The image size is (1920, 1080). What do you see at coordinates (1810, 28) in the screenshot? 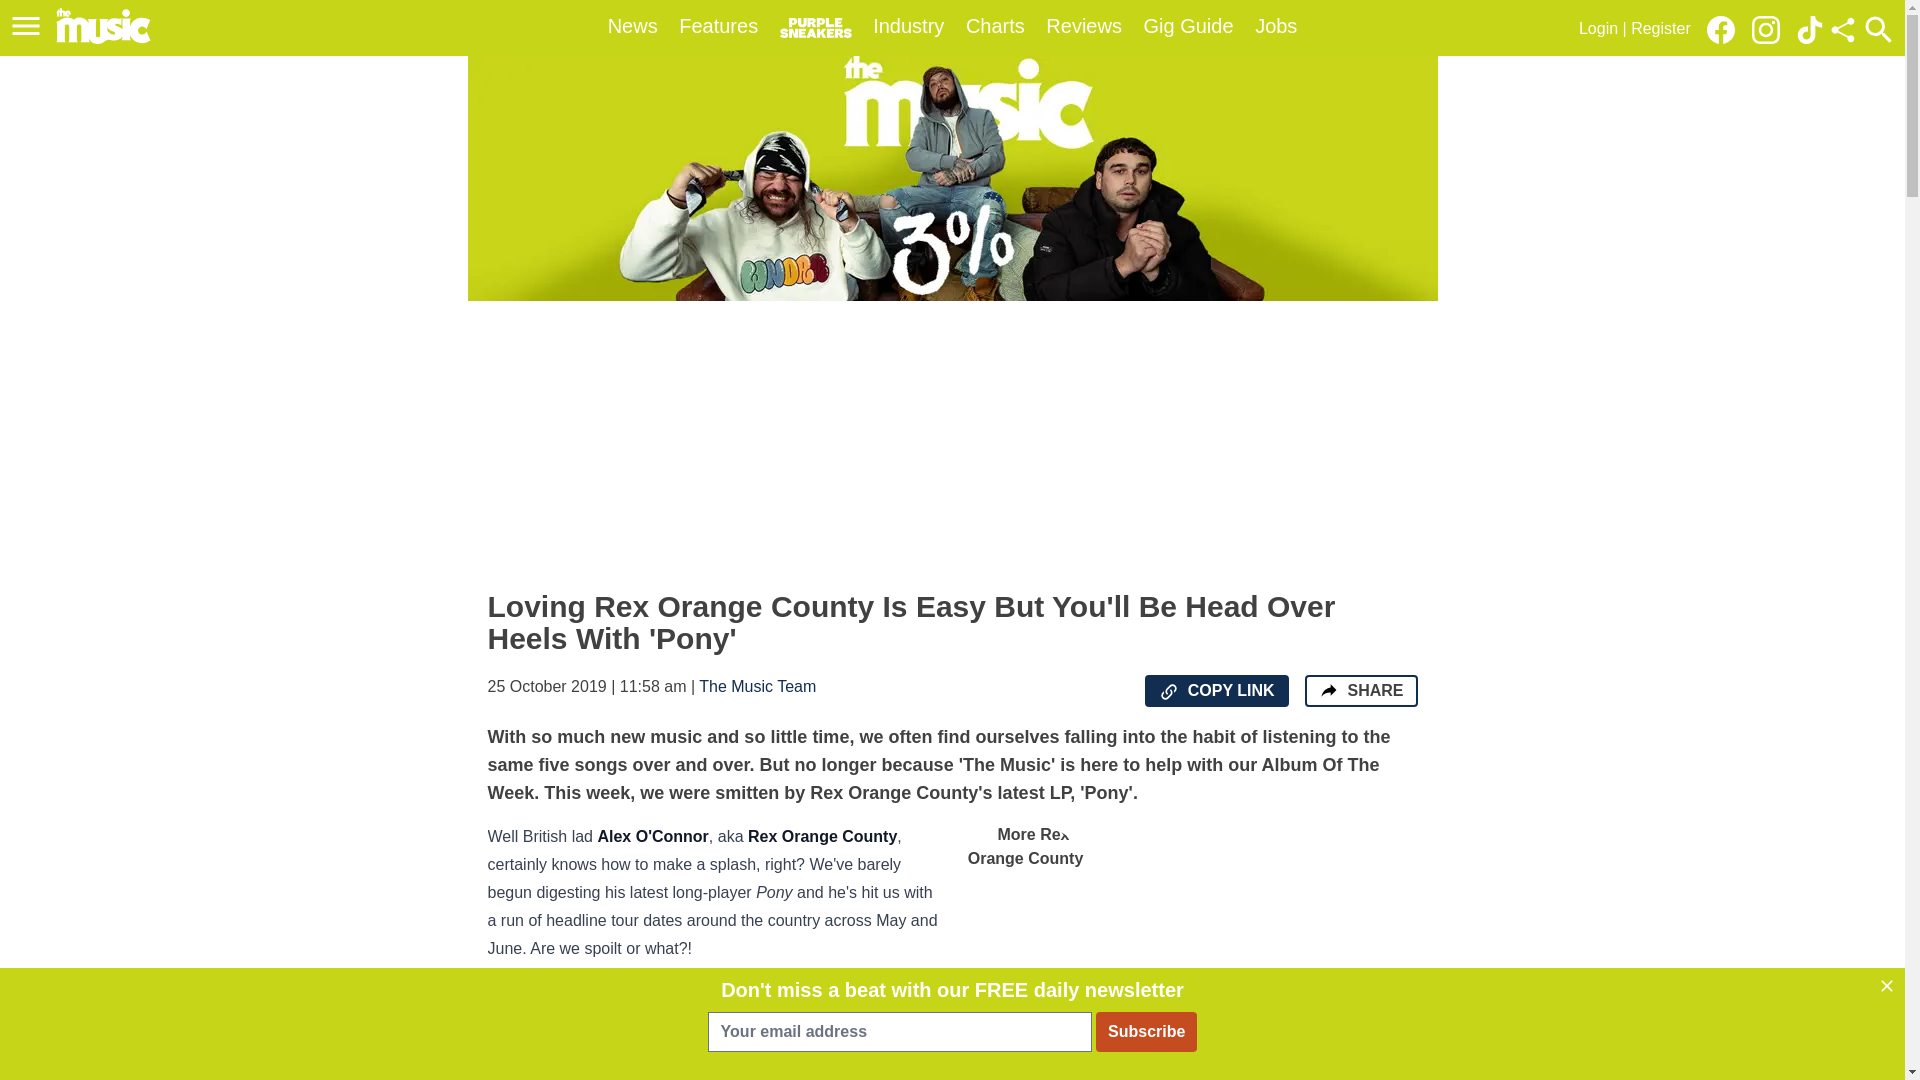
I see `Link to our TikTok` at bounding box center [1810, 28].